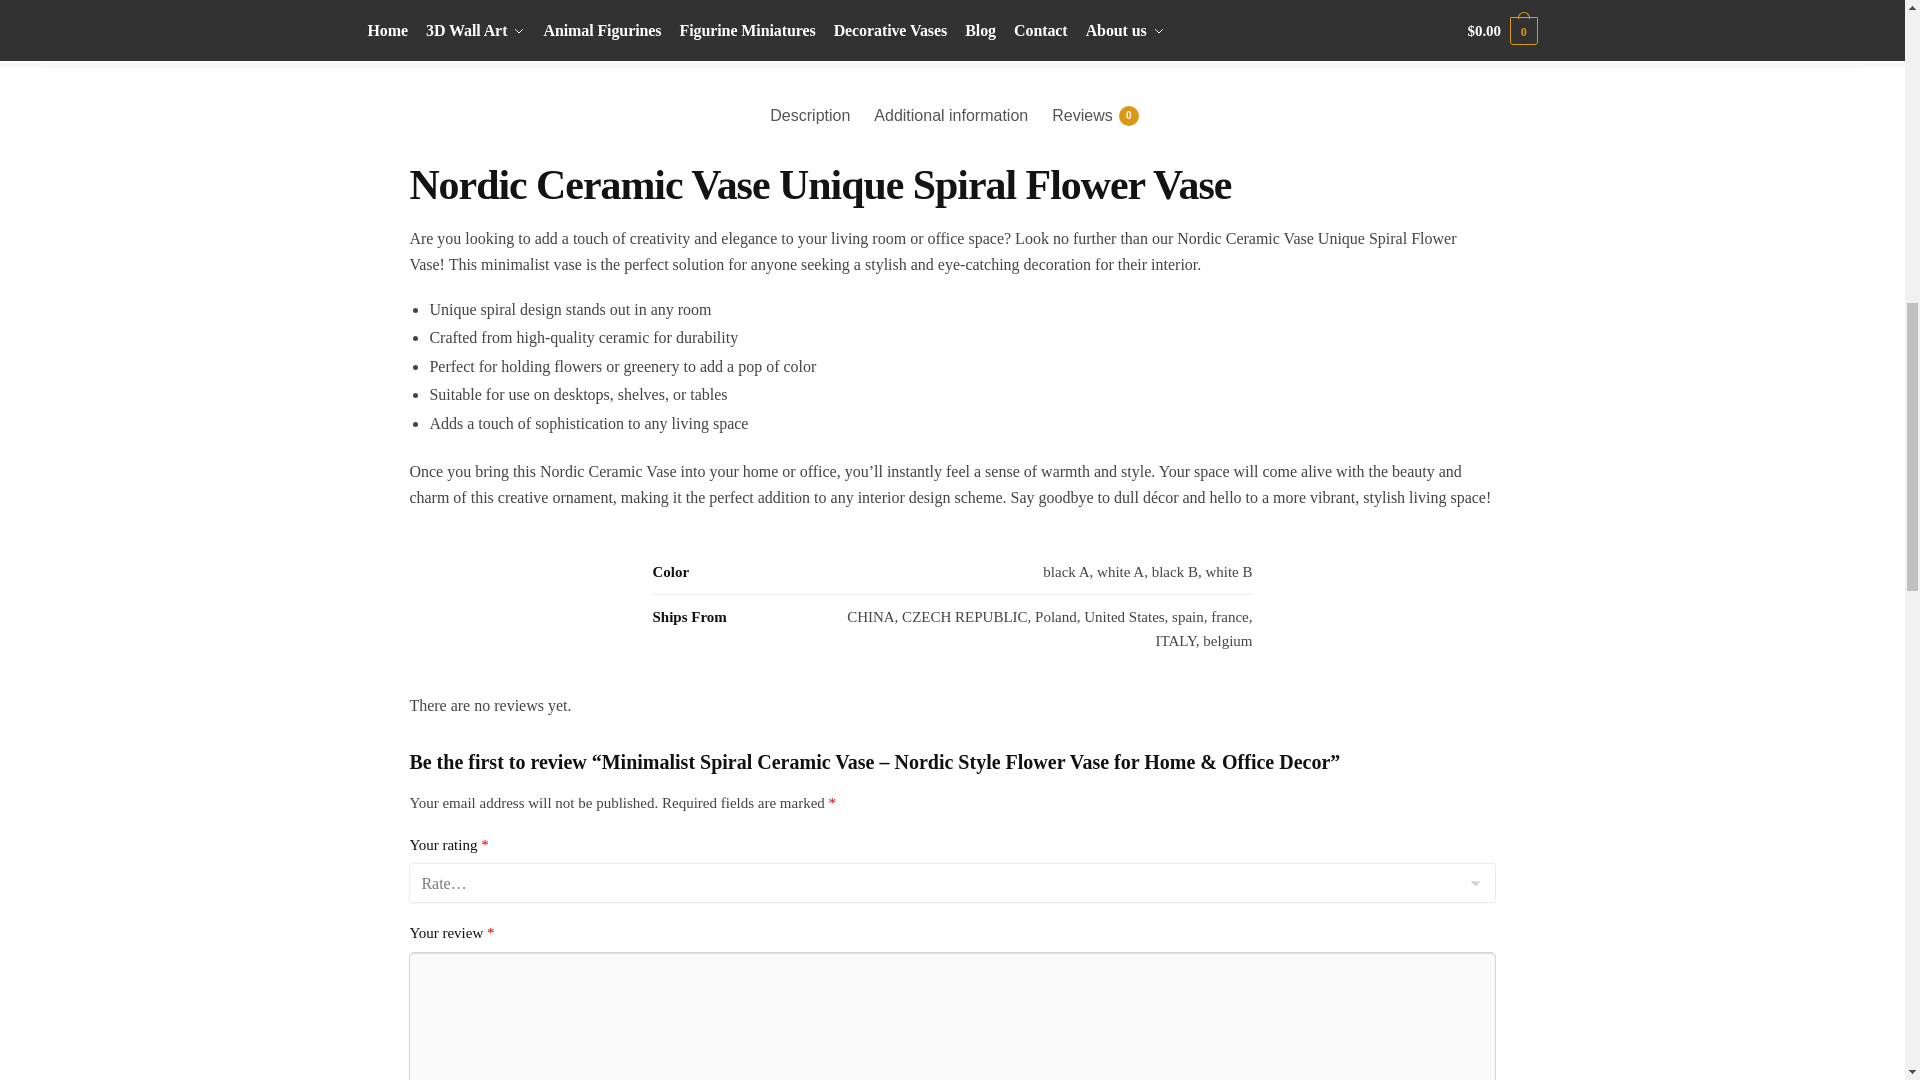 Image resolution: width=1920 pixels, height=1080 pixels. Describe the element at coordinates (486, 17) in the screenshot. I see `S0ed91fd32bf54cacb4e5d804aeeb6eb0N-3.webp` at that location.